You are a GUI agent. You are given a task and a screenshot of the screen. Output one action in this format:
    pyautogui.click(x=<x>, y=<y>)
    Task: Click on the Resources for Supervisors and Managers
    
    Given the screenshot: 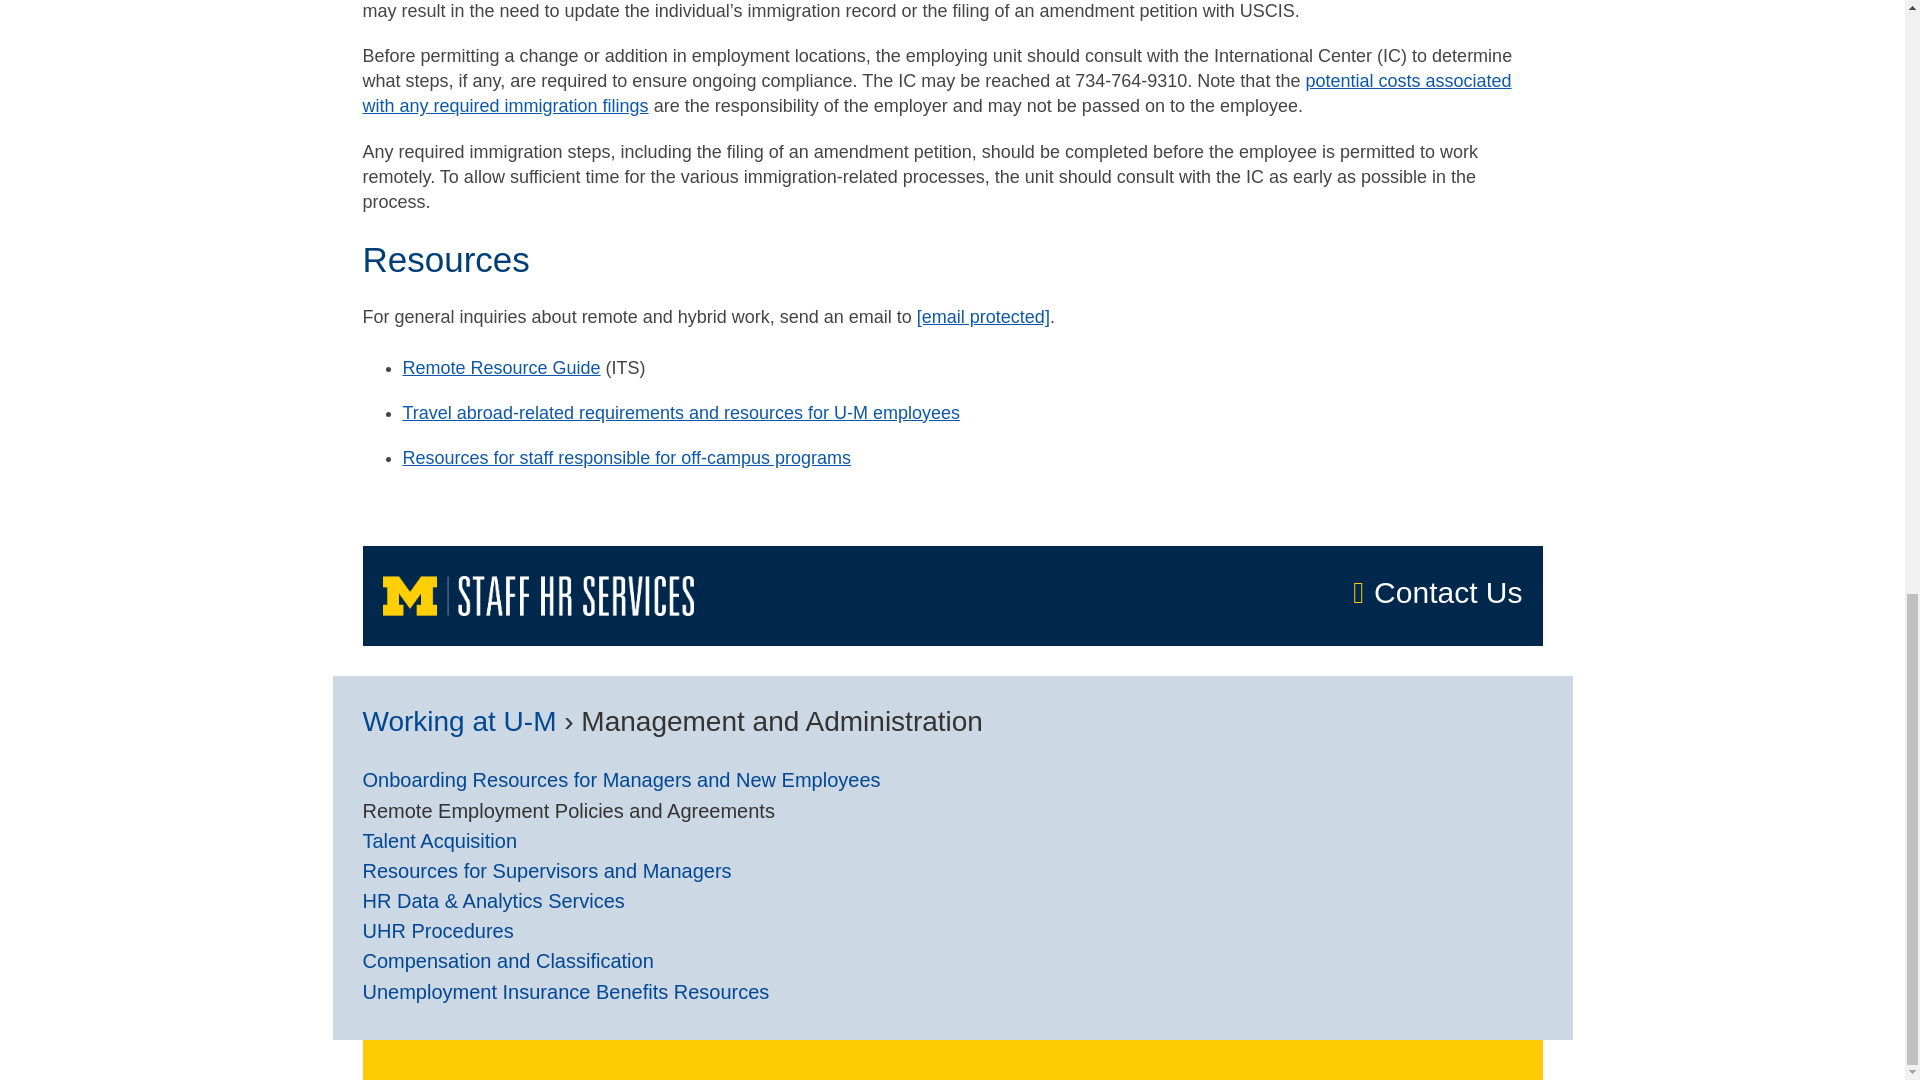 What is the action you would take?
    pyautogui.click(x=546, y=871)
    